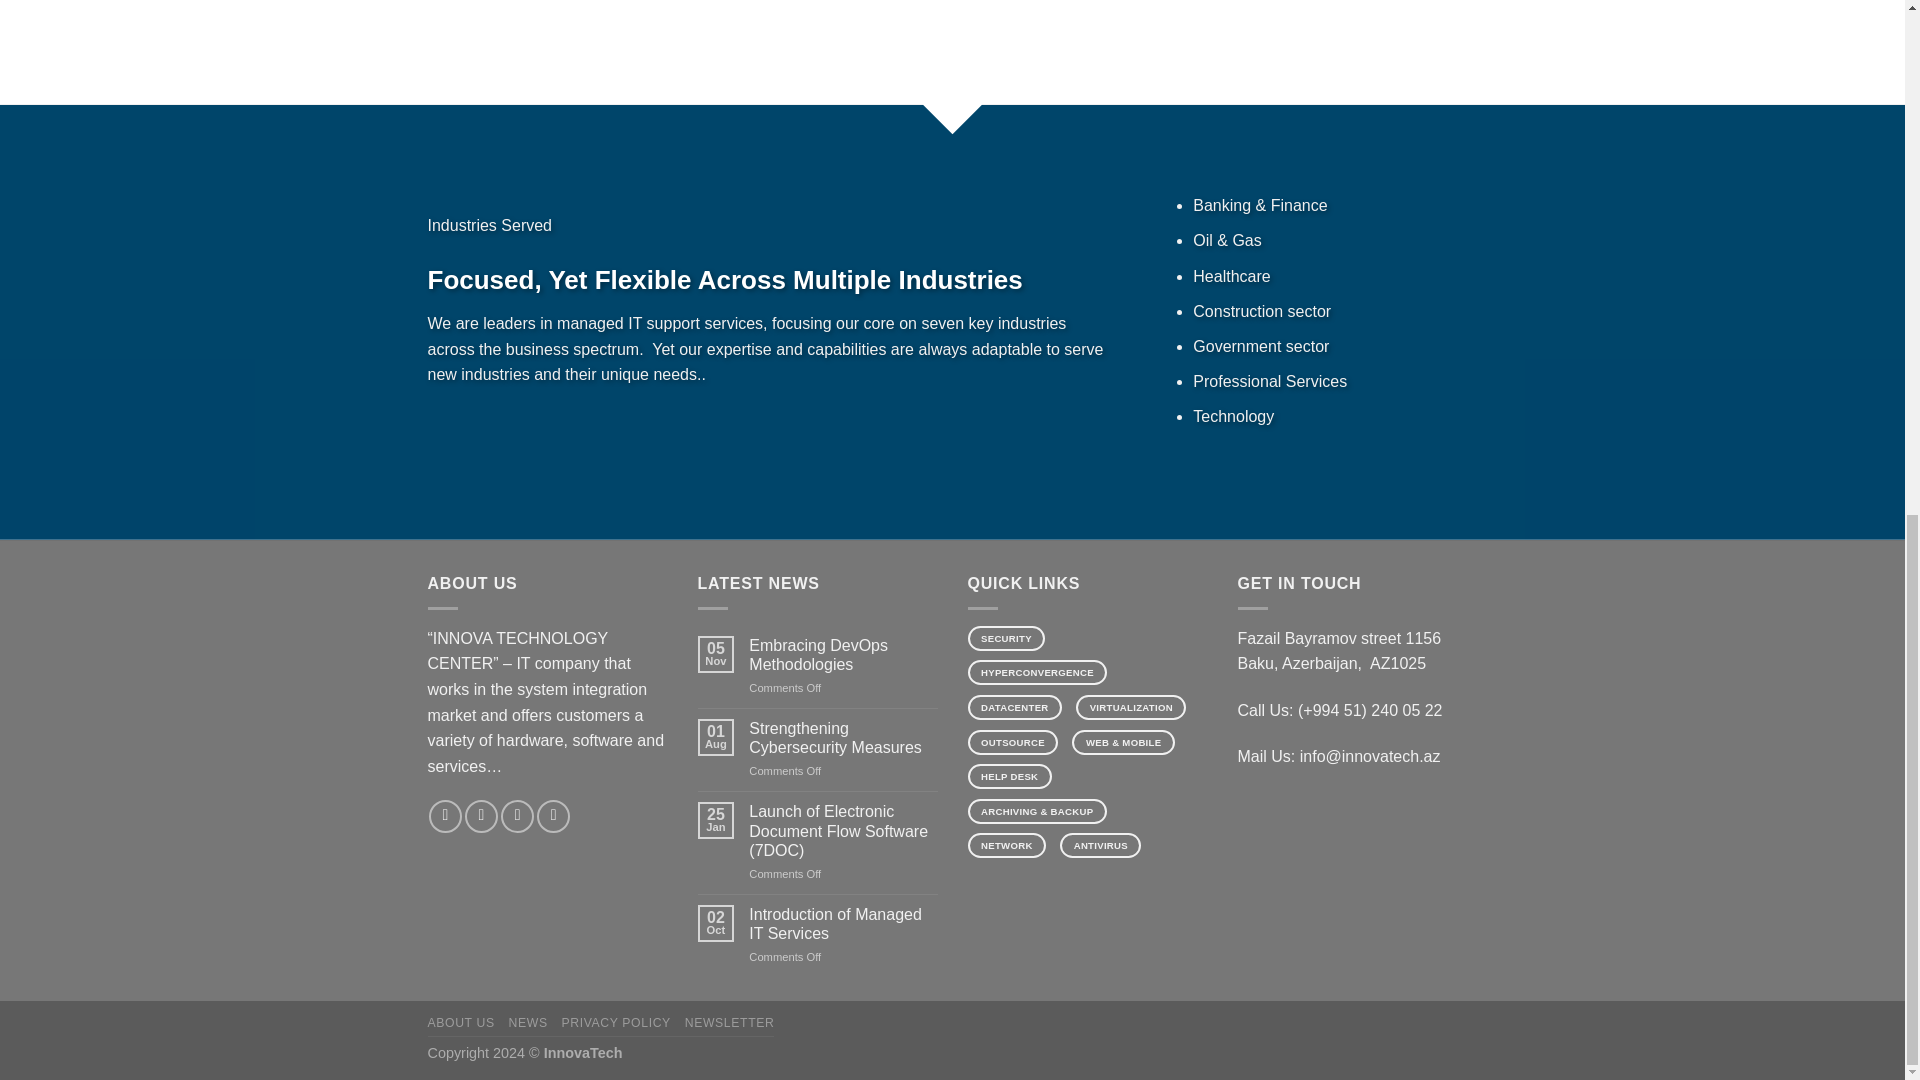 Image resolution: width=1920 pixels, height=1080 pixels. What do you see at coordinates (842, 654) in the screenshot?
I see `Embracing DevOps Methodologies` at bounding box center [842, 654].